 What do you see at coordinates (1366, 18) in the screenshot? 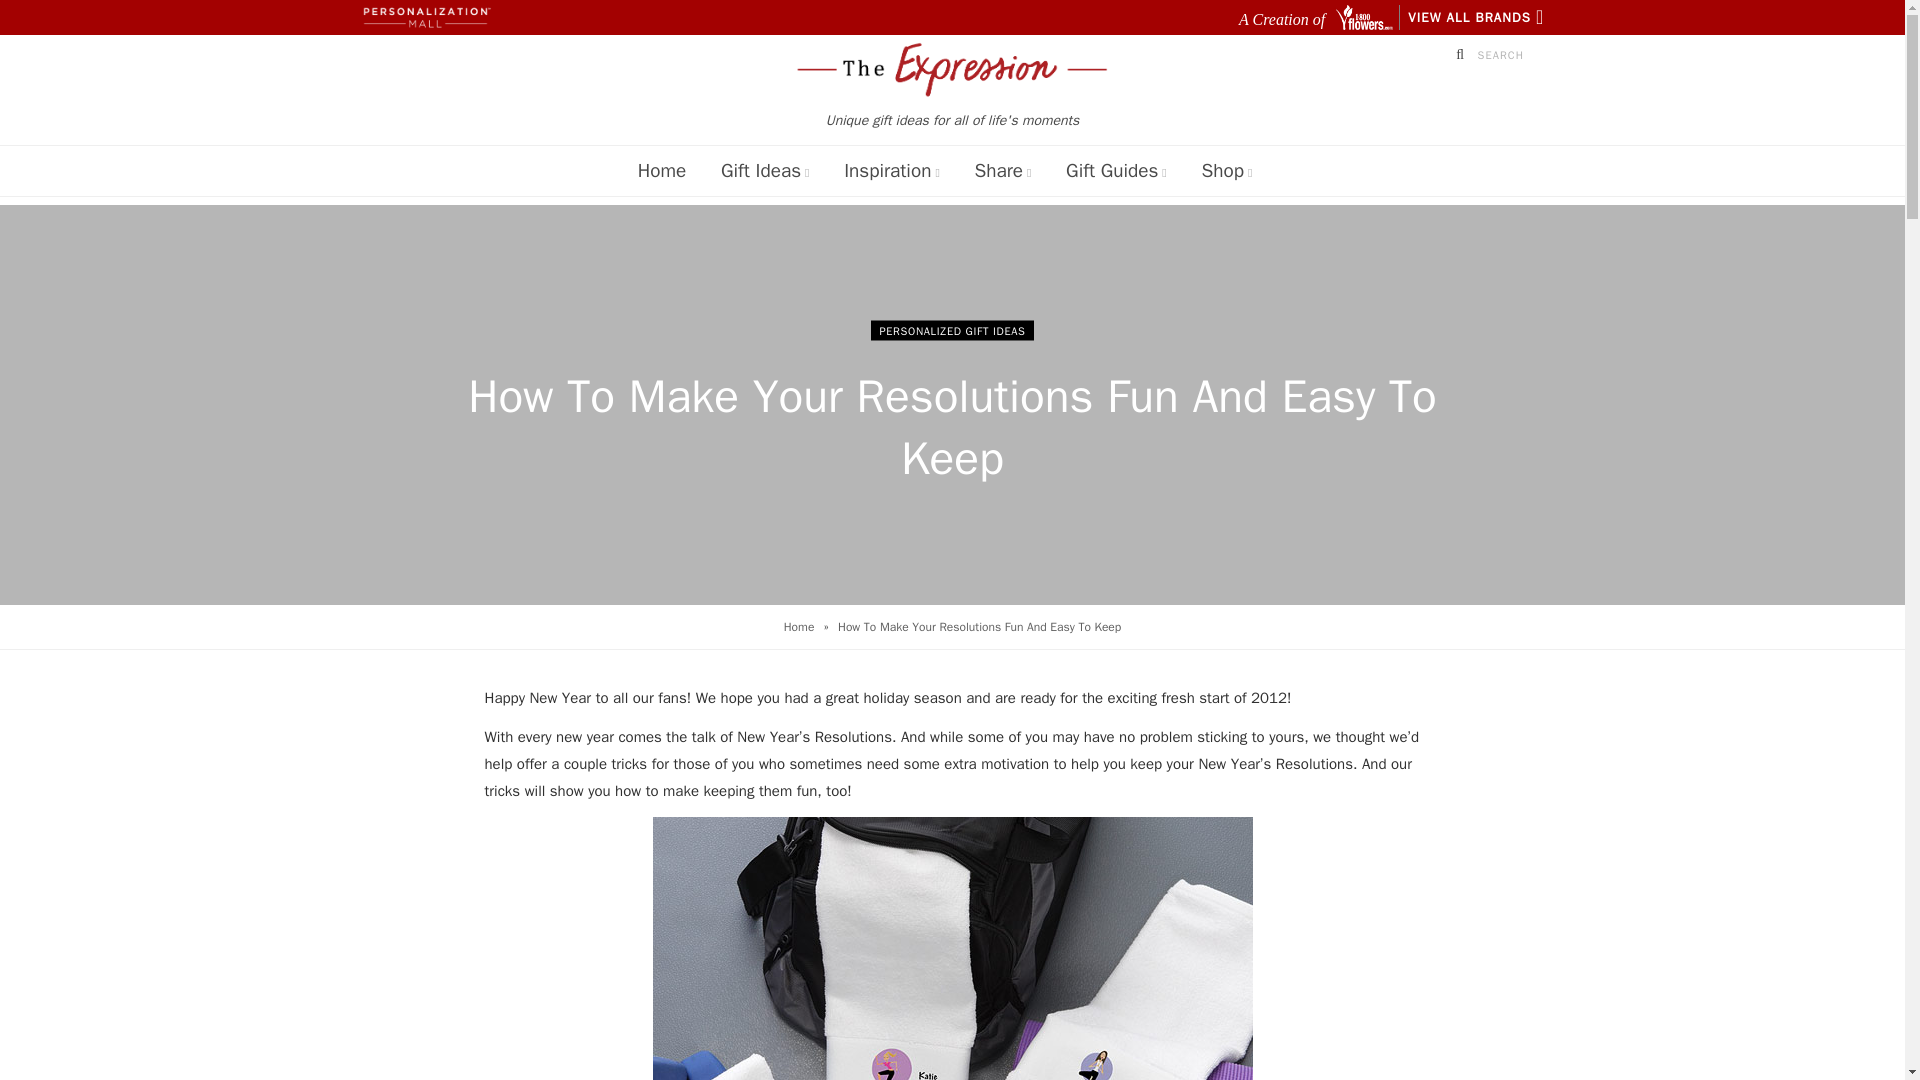
I see `1-800-Flowers.com` at bounding box center [1366, 18].